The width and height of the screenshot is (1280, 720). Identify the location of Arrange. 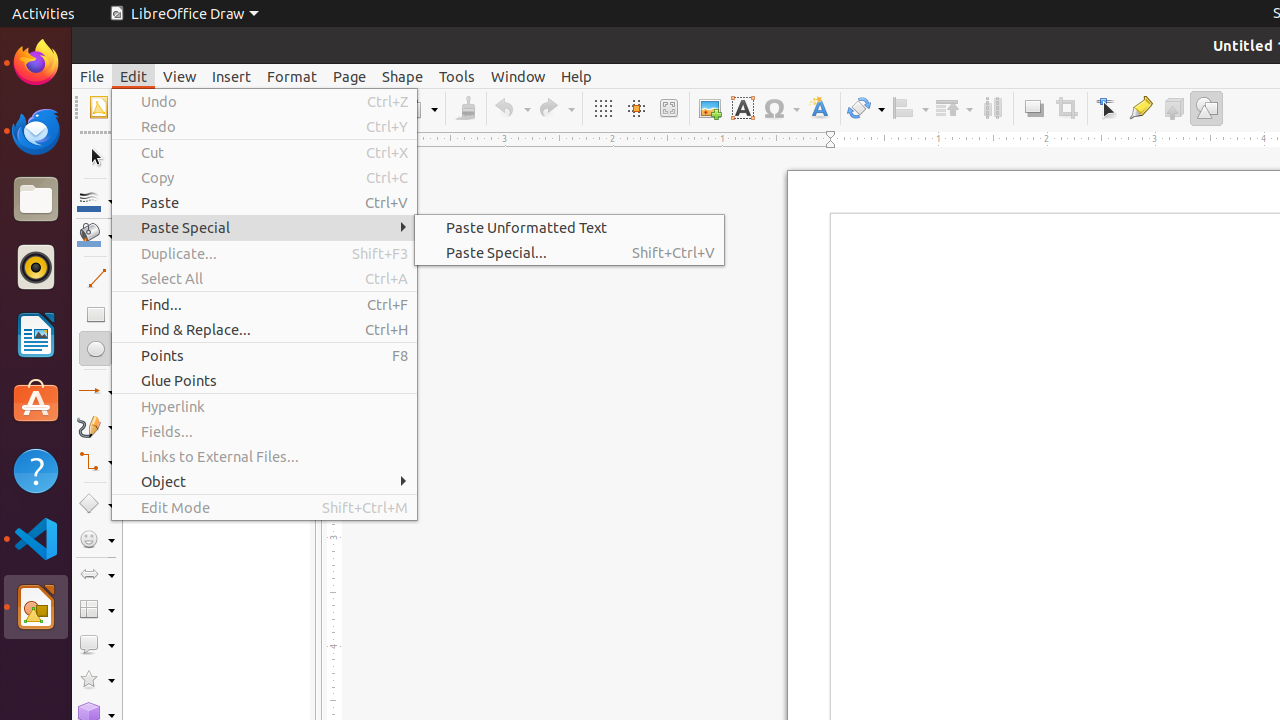
(954, 108).